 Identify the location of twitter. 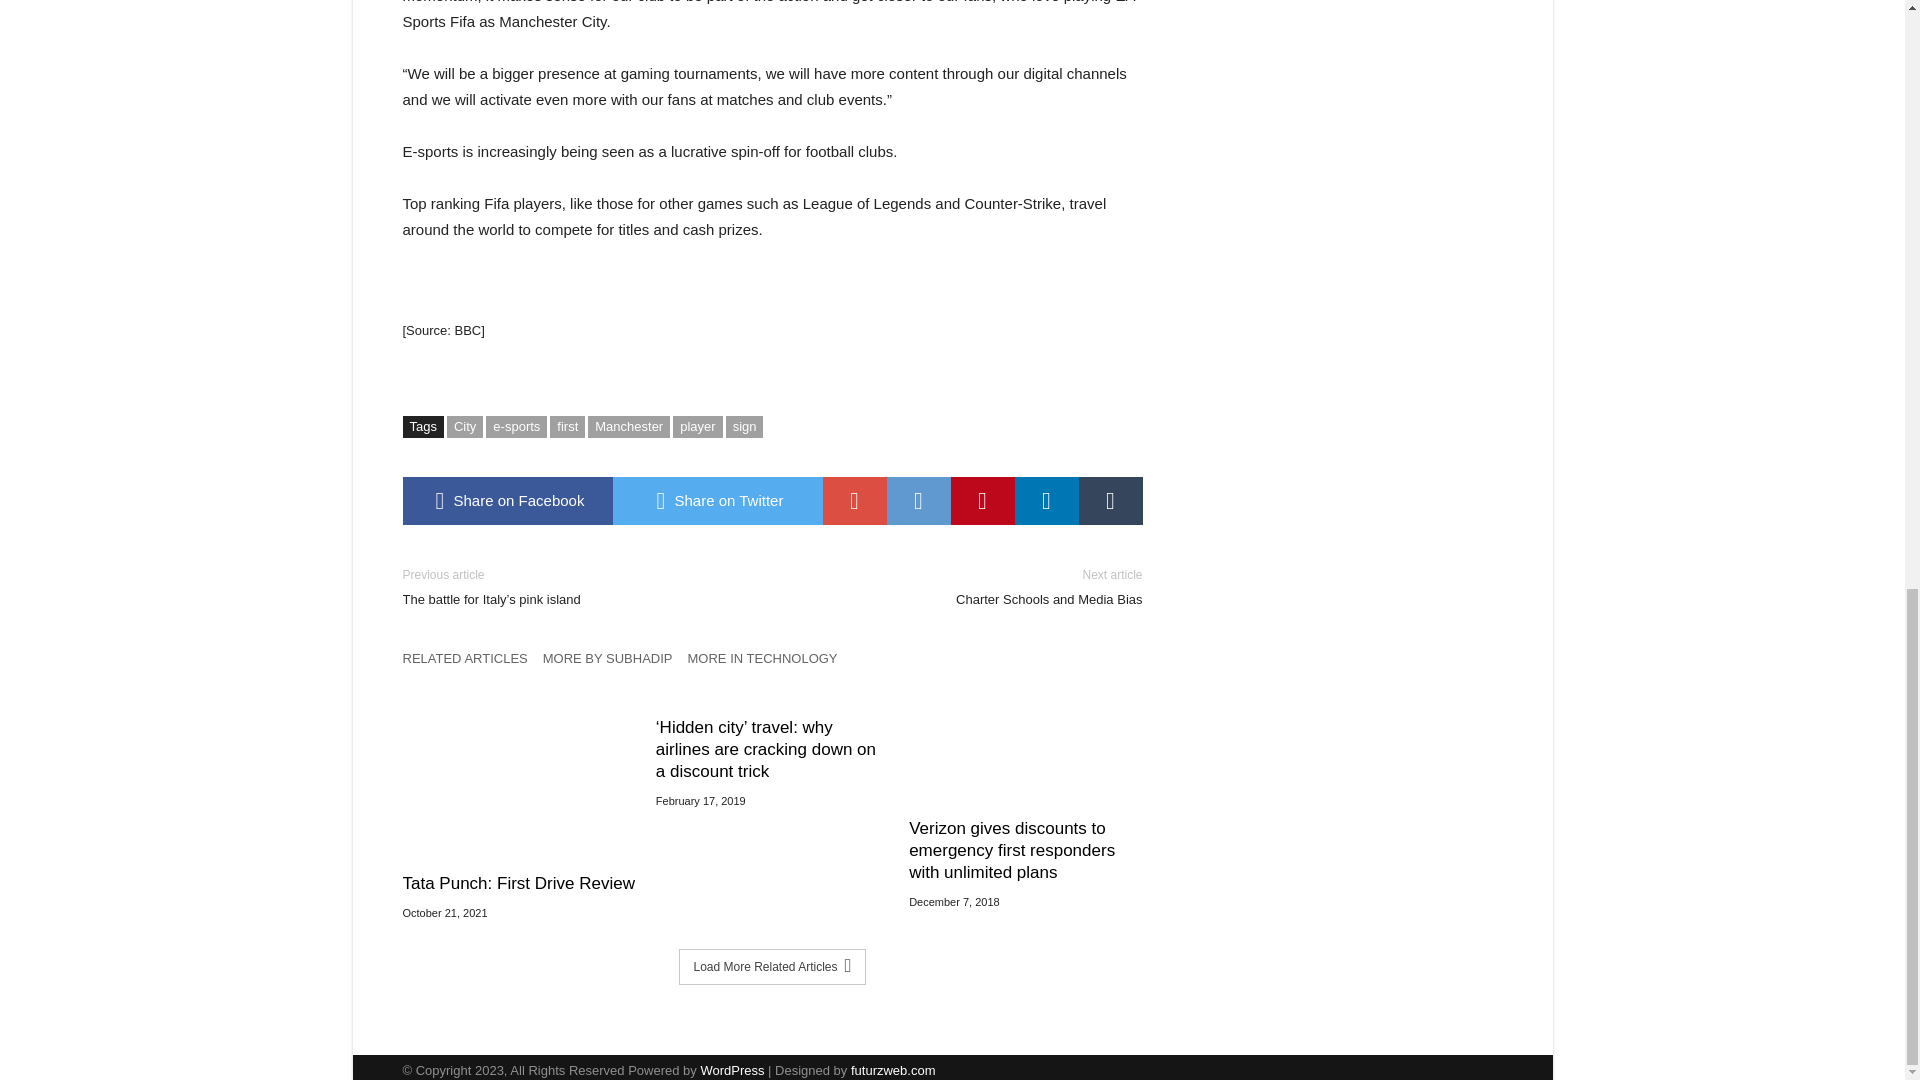
(918, 500).